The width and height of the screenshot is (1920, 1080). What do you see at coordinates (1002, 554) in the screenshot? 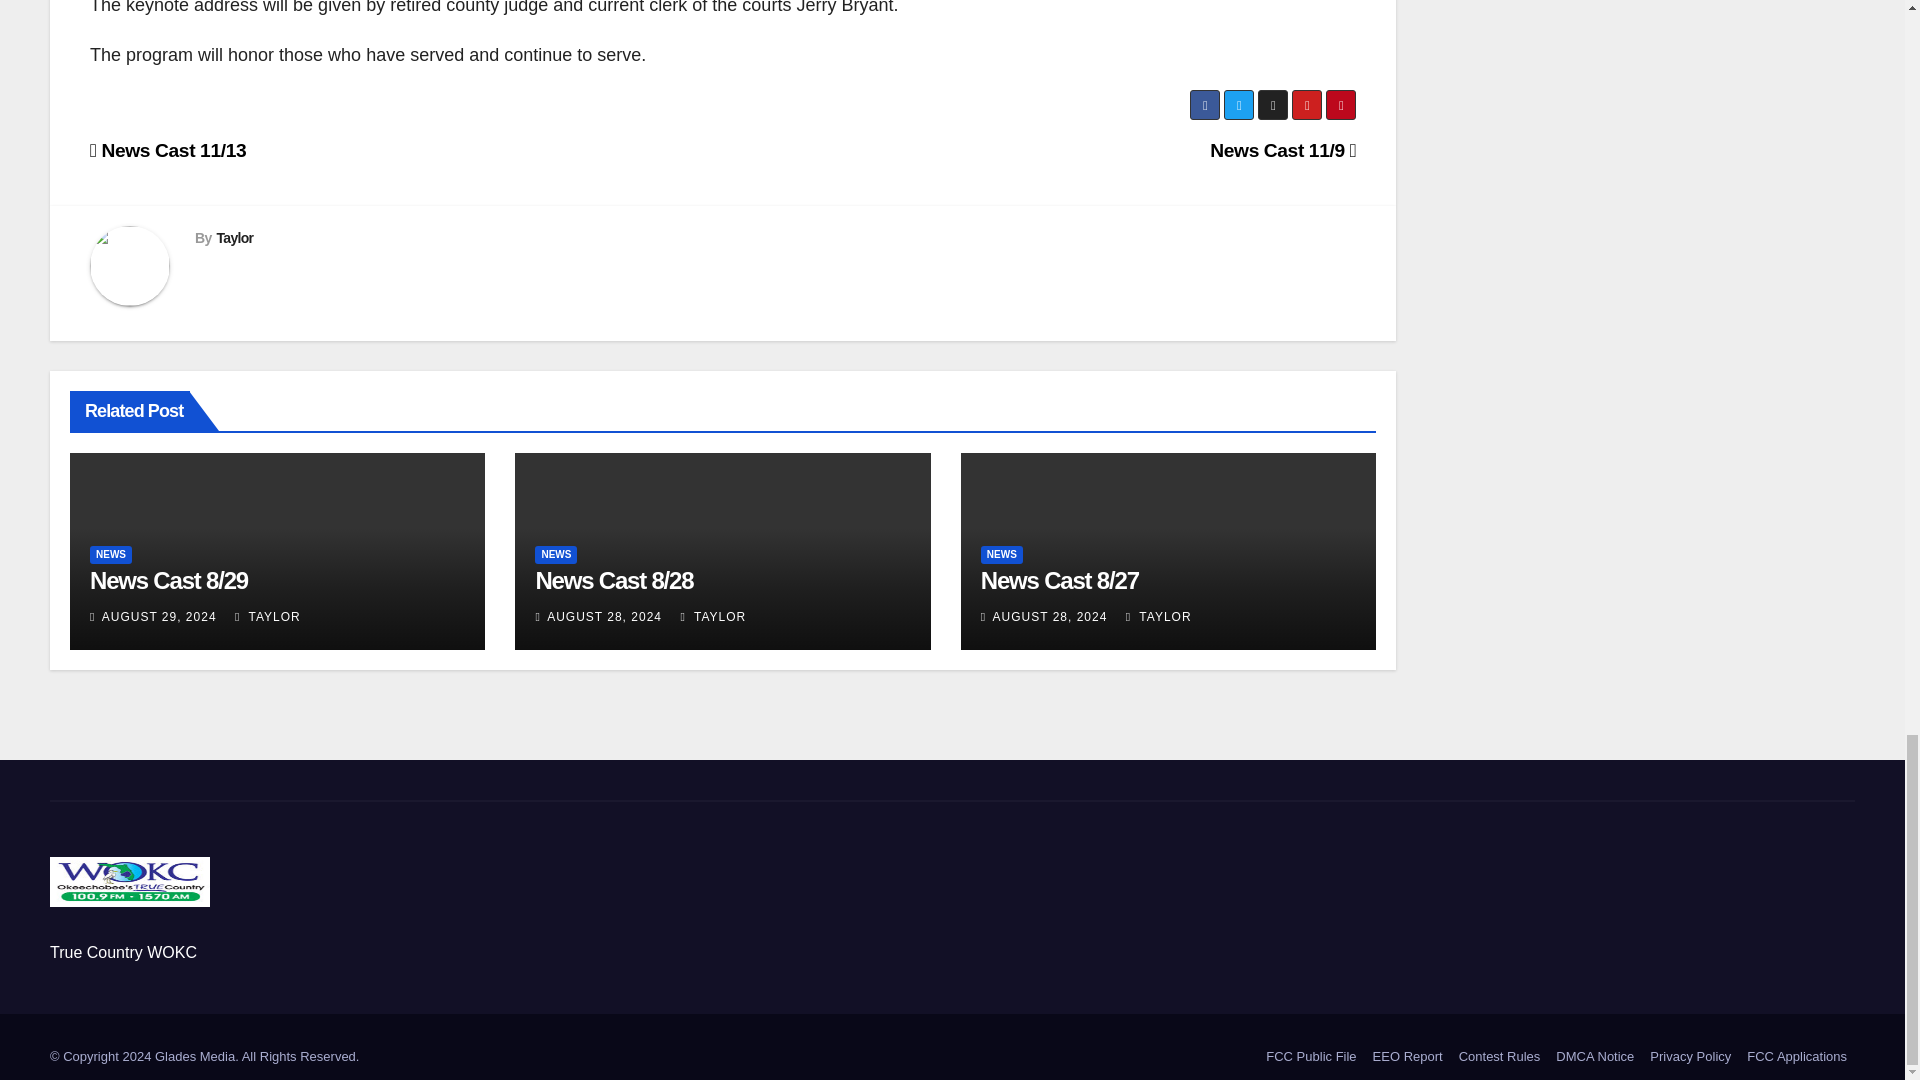
I see `NEWS` at bounding box center [1002, 554].